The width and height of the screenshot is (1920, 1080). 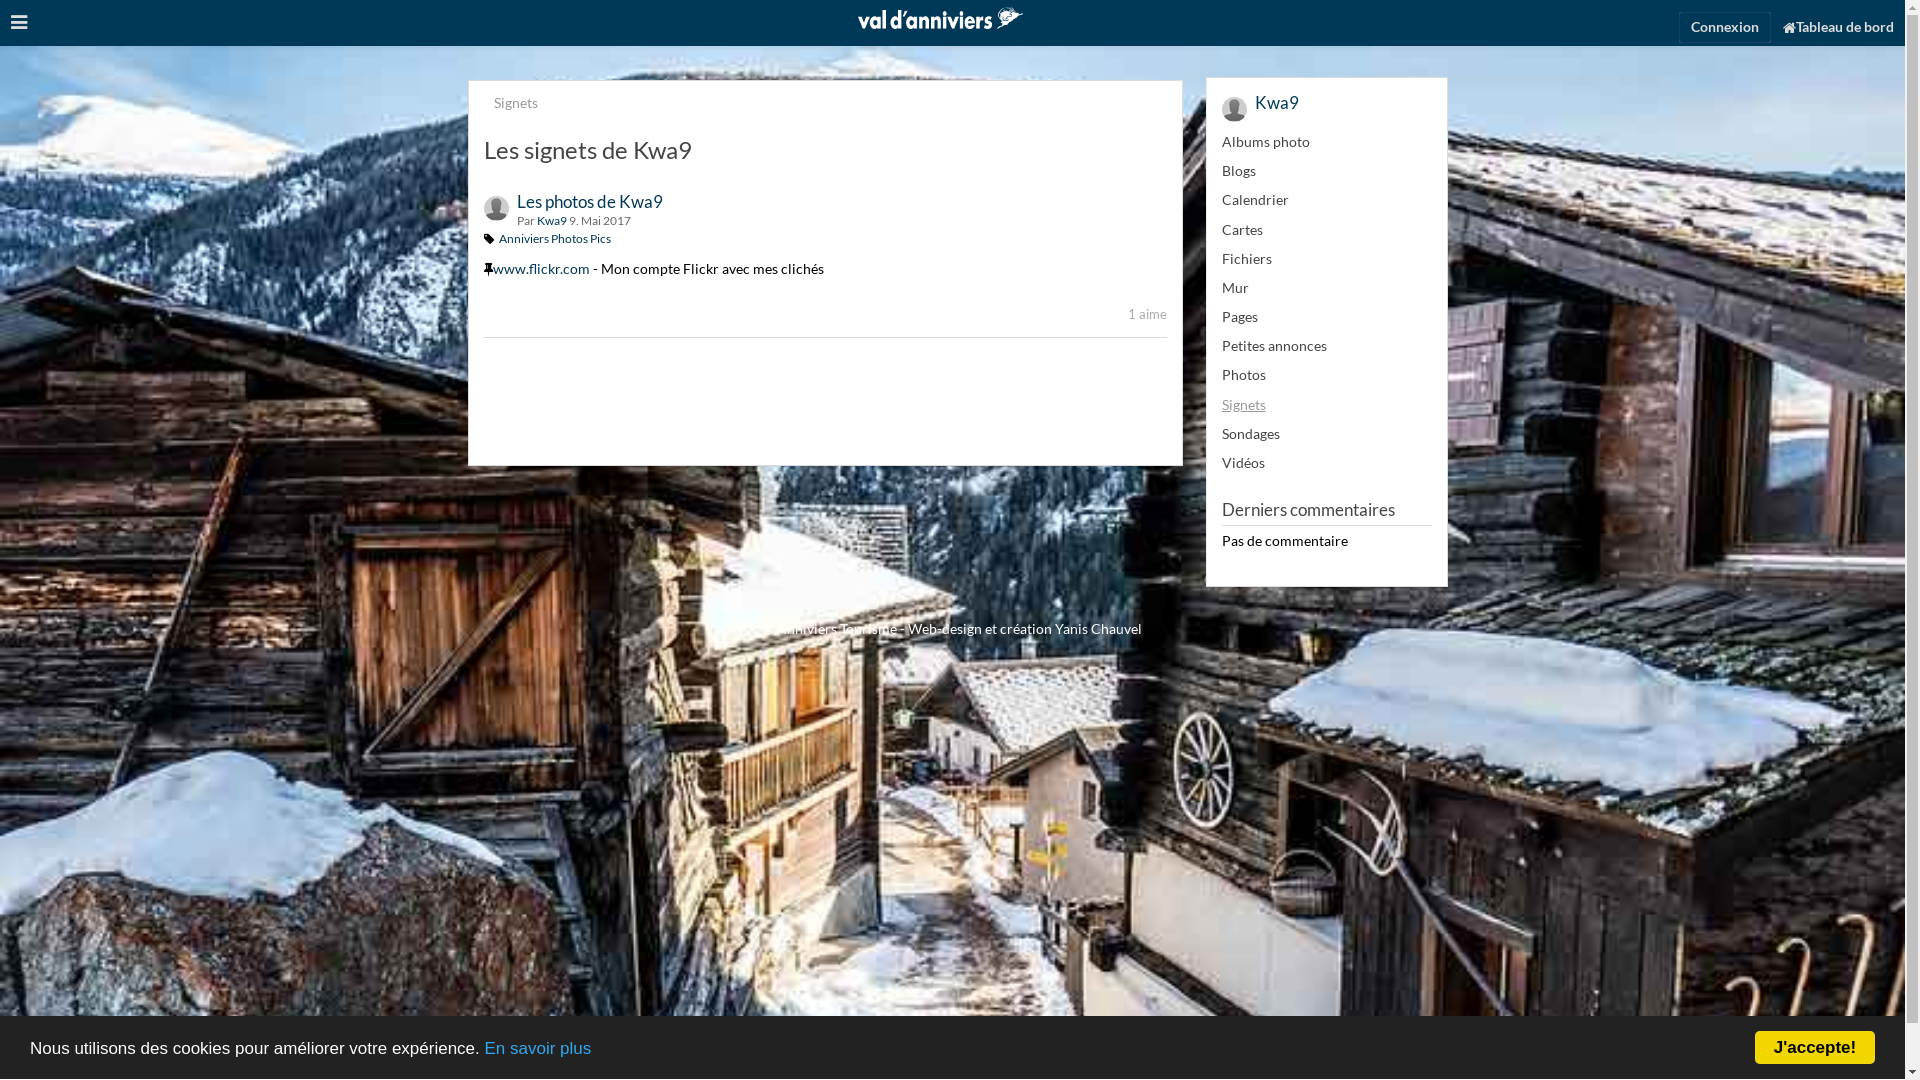 I want to click on 1 aime, so click(x=1148, y=314).